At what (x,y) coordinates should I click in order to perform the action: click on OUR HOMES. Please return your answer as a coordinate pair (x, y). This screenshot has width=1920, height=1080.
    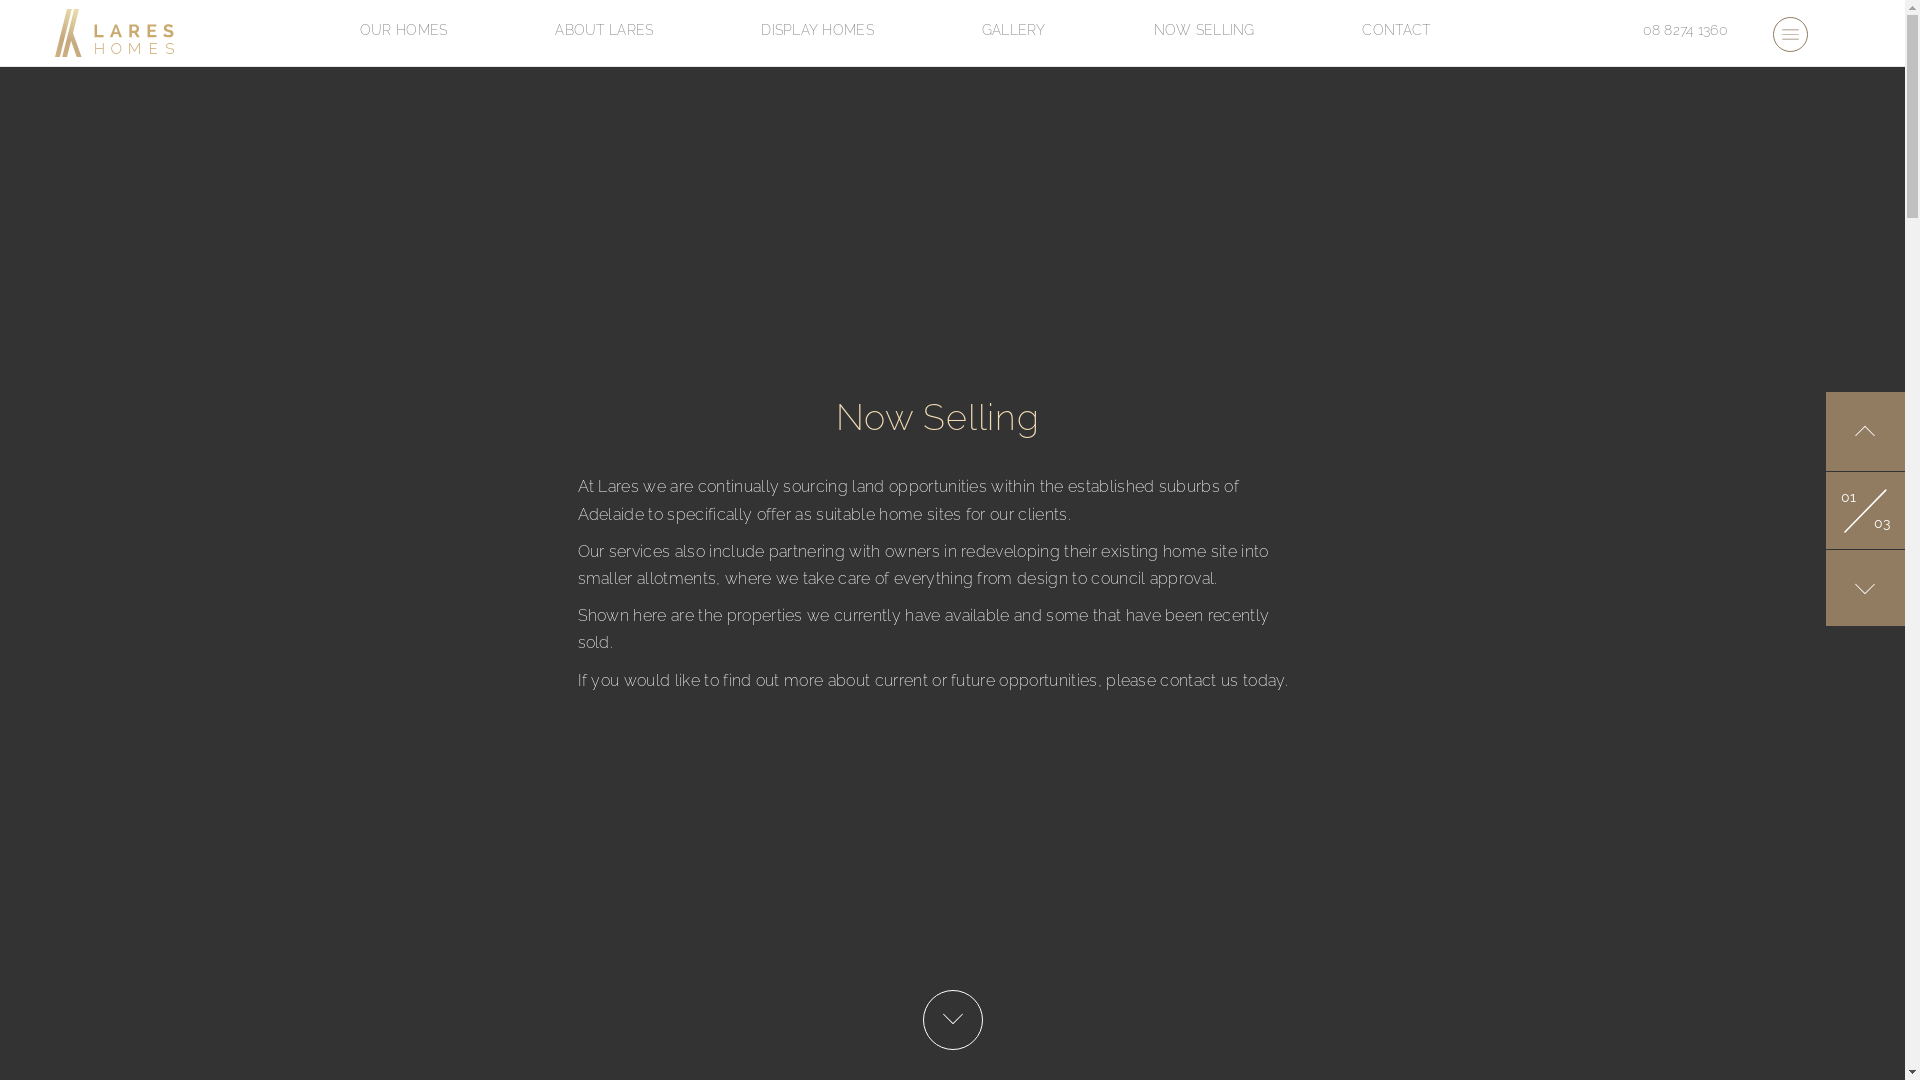
    Looking at the image, I should click on (404, 30).